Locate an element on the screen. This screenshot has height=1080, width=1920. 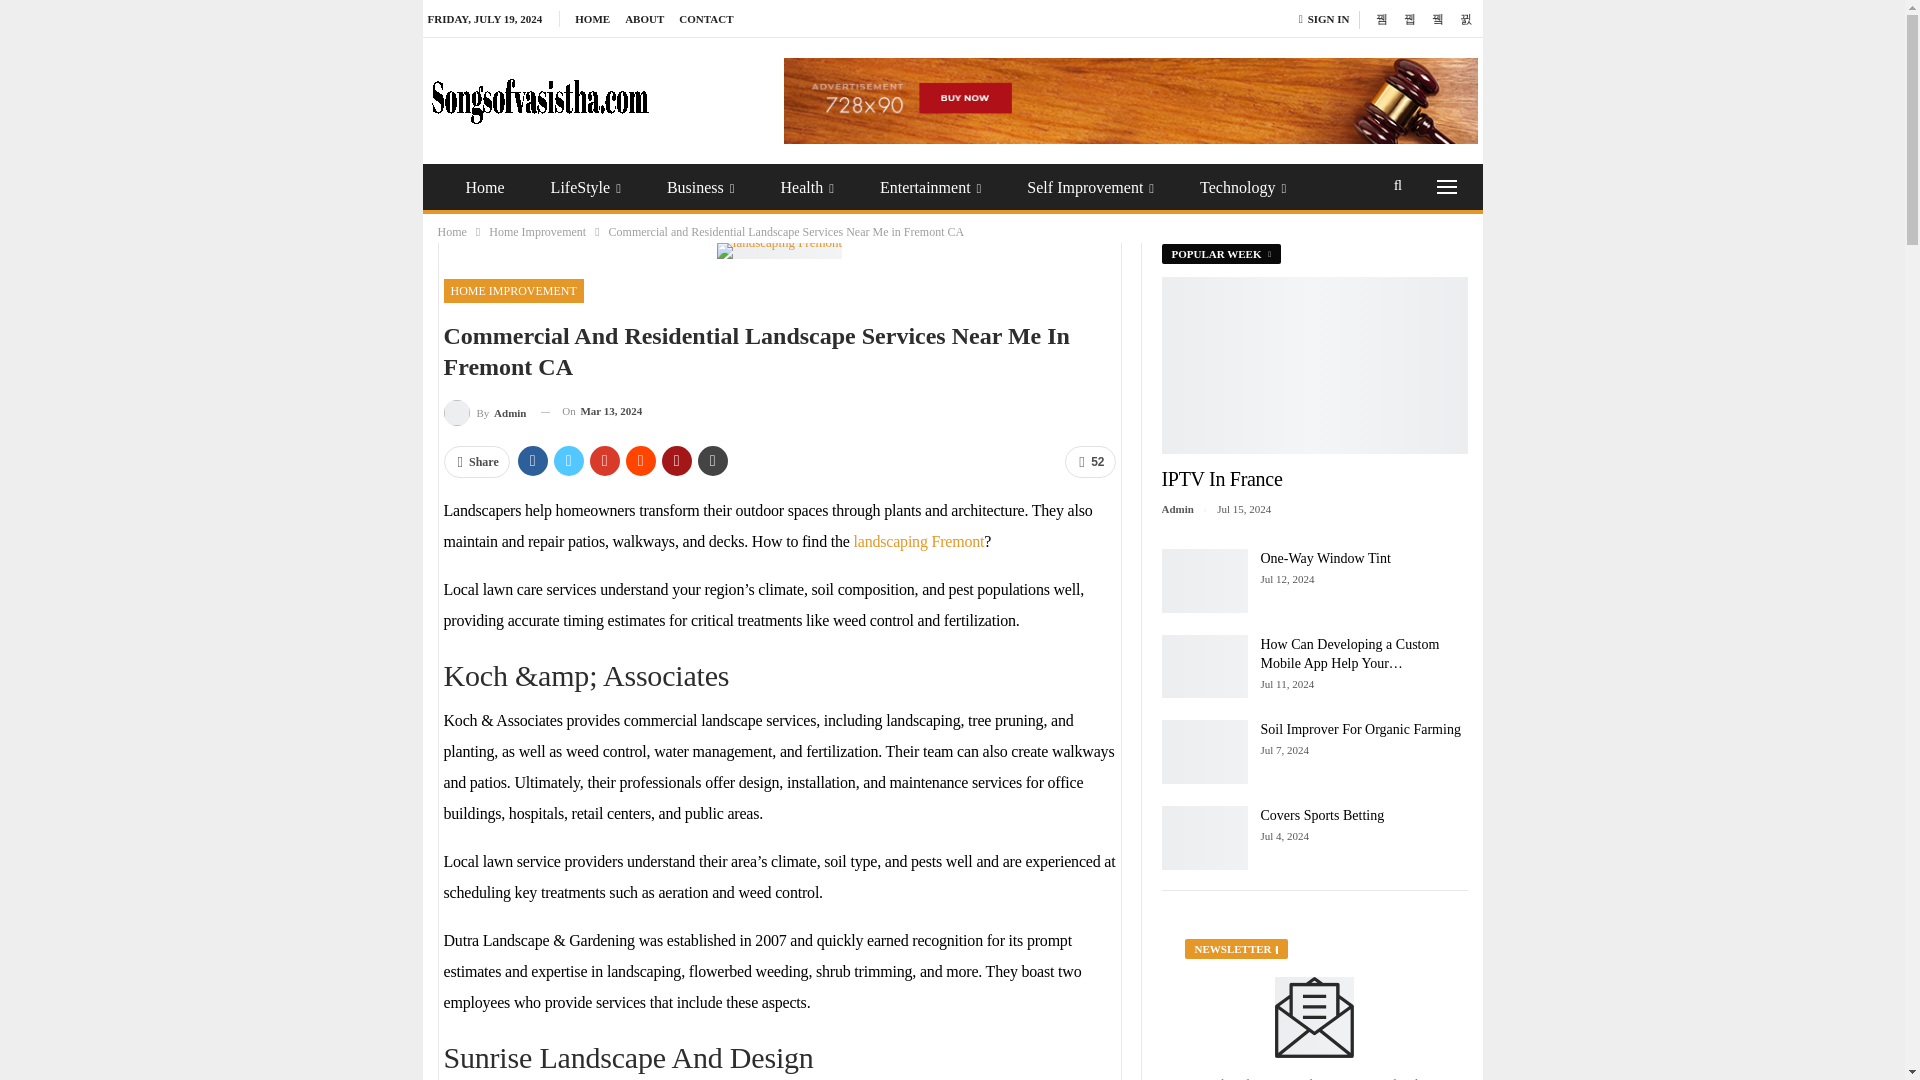
LifeStyle is located at coordinates (586, 188).